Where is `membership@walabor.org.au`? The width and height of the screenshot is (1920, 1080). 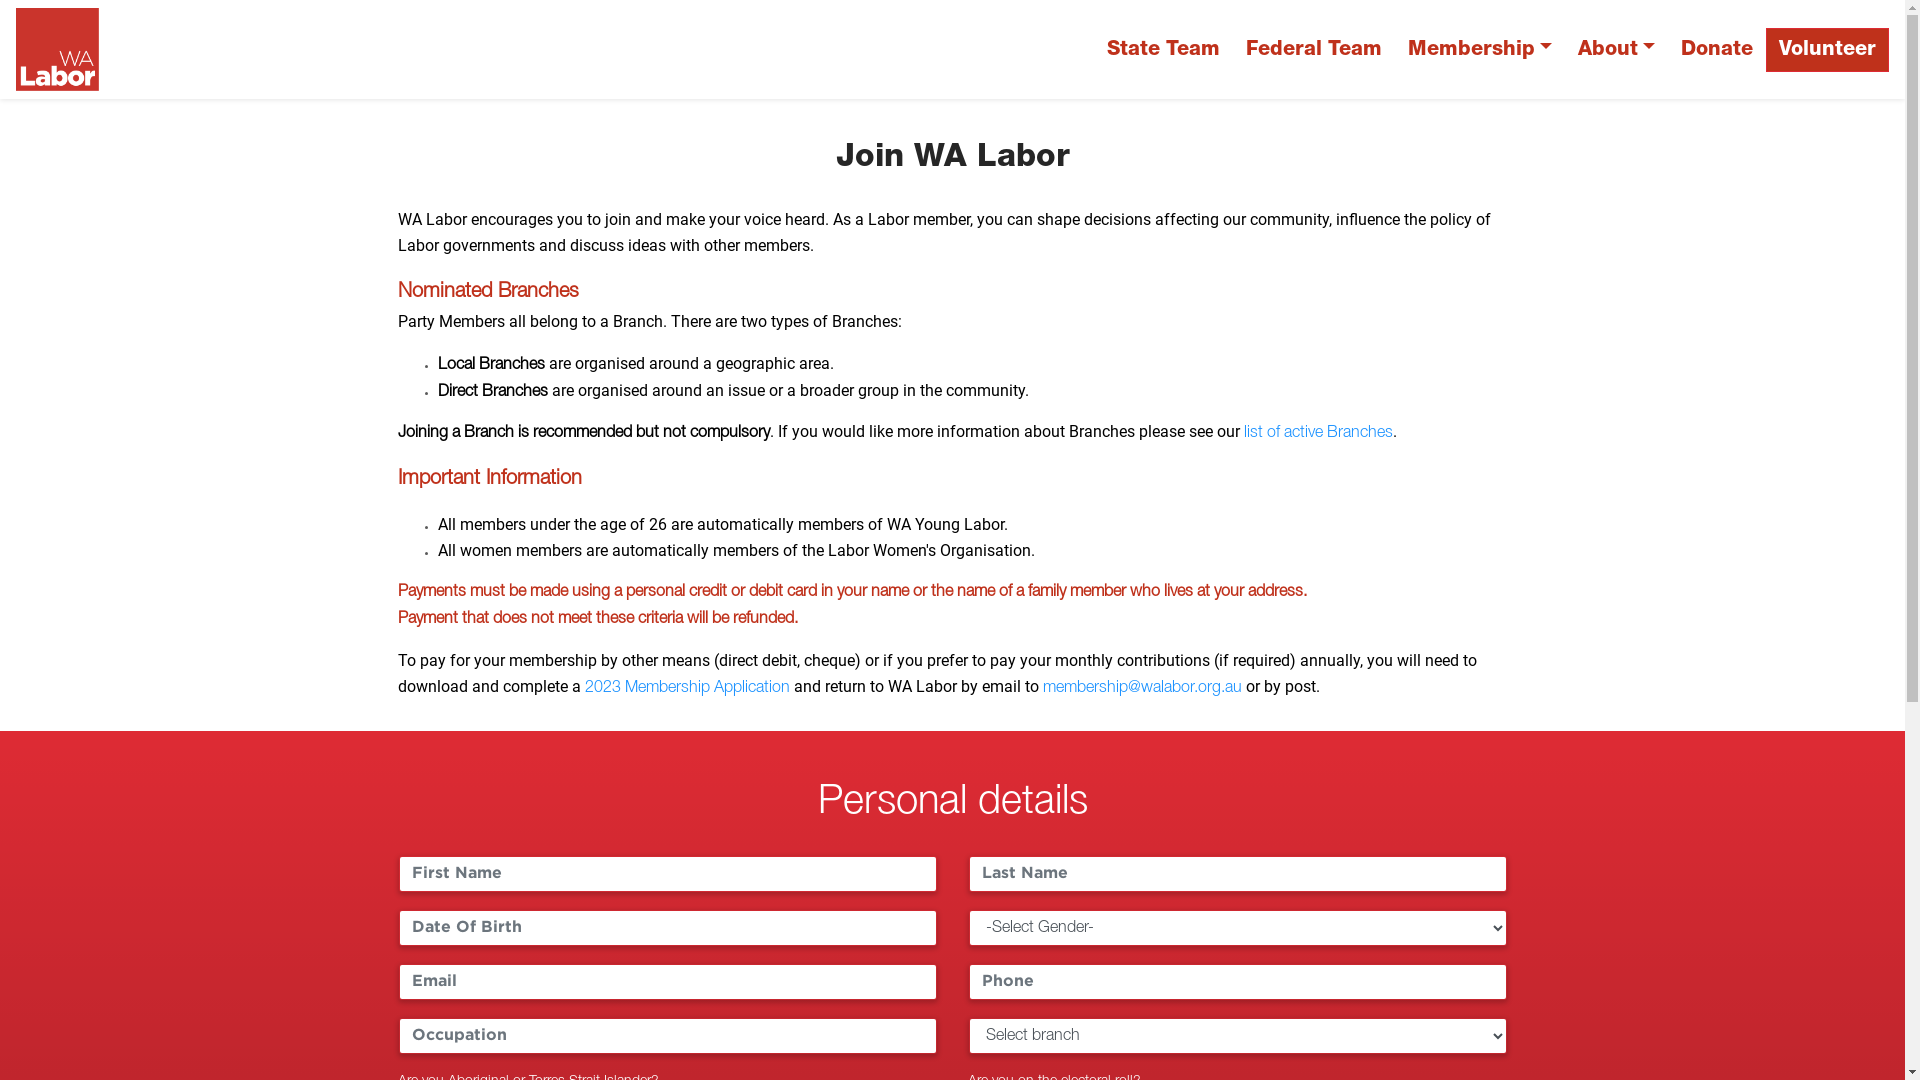 membership@walabor.org.au is located at coordinates (1142, 688).